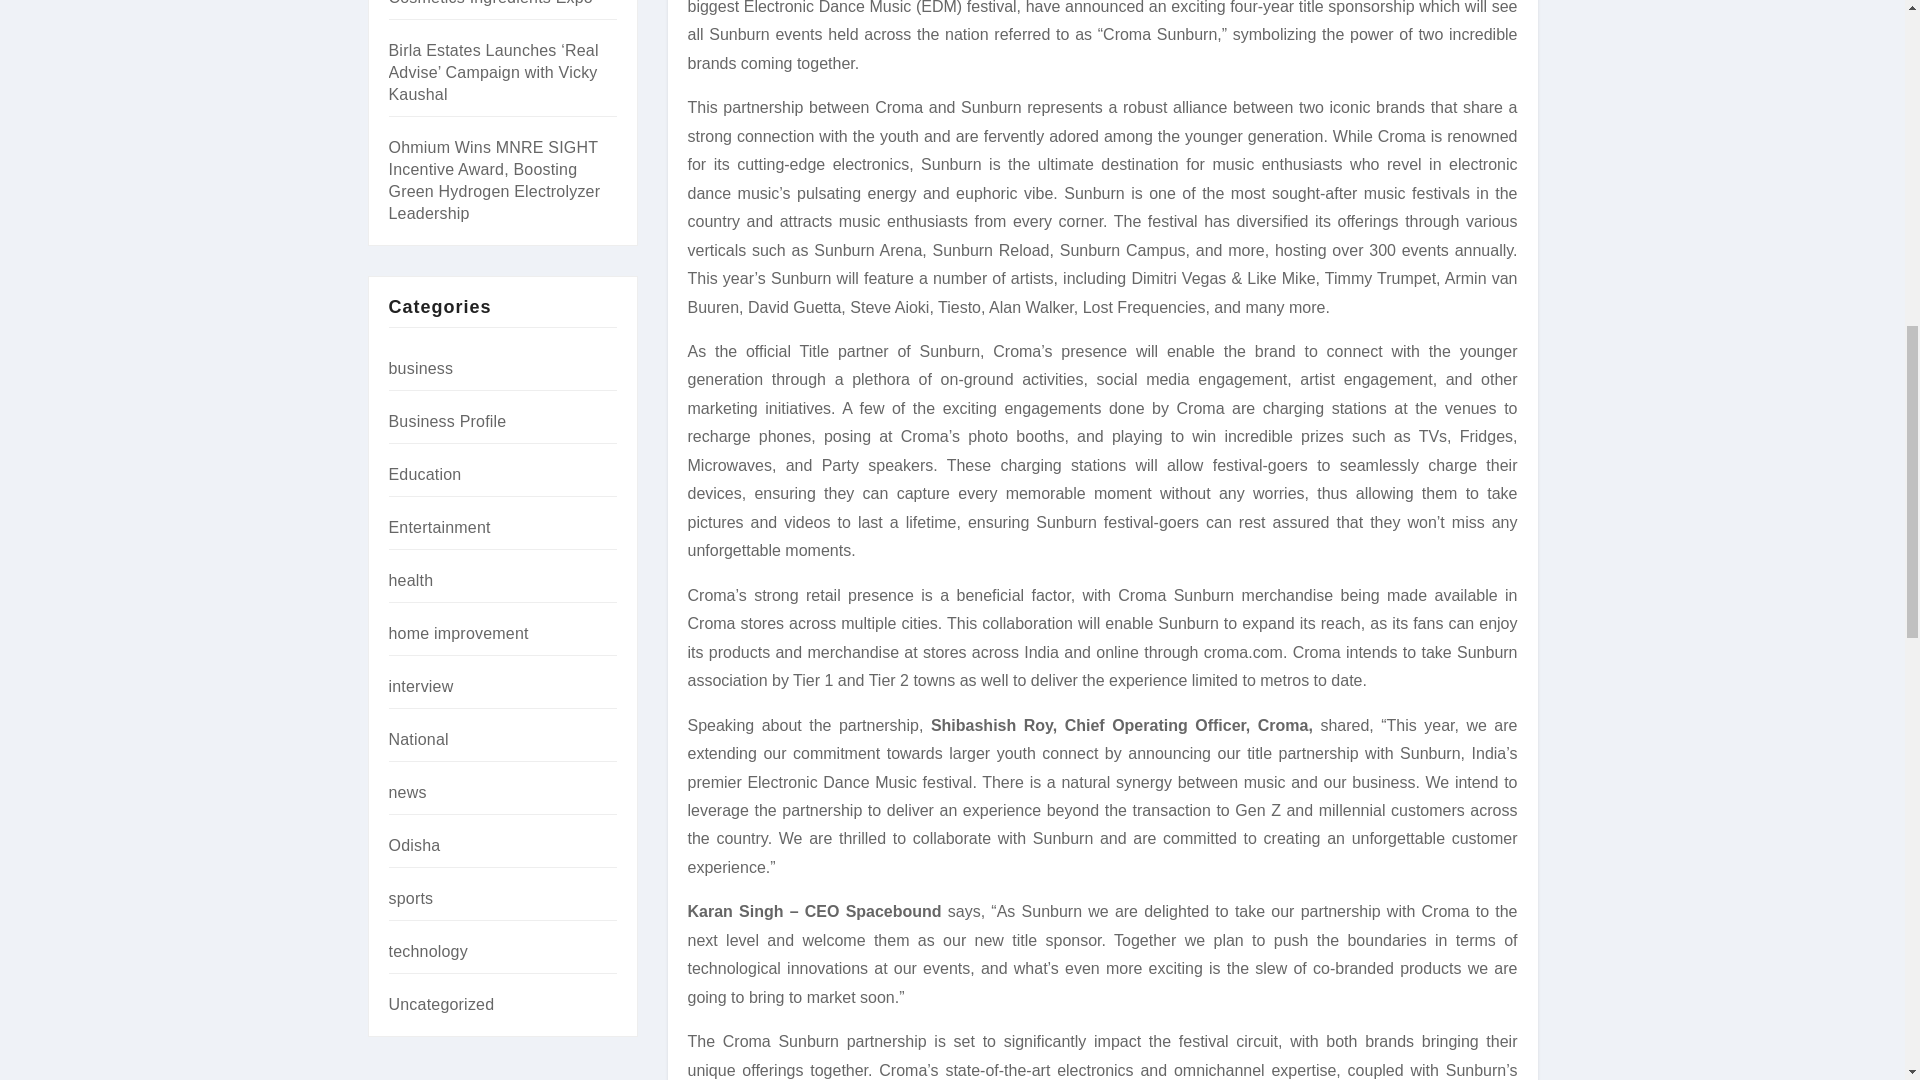 The width and height of the screenshot is (1920, 1080). I want to click on news, so click(406, 792).